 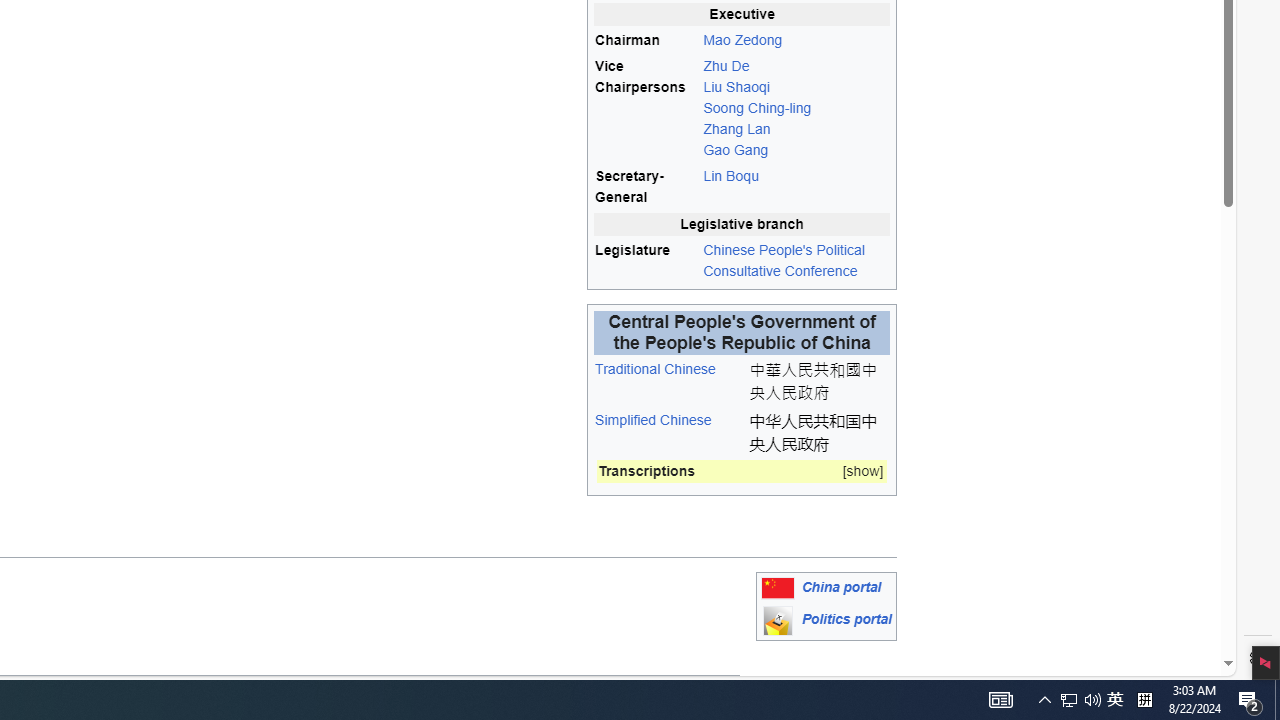 What do you see at coordinates (846, 620) in the screenshot?
I see `Politics portal` at bounding box center [846, 620].